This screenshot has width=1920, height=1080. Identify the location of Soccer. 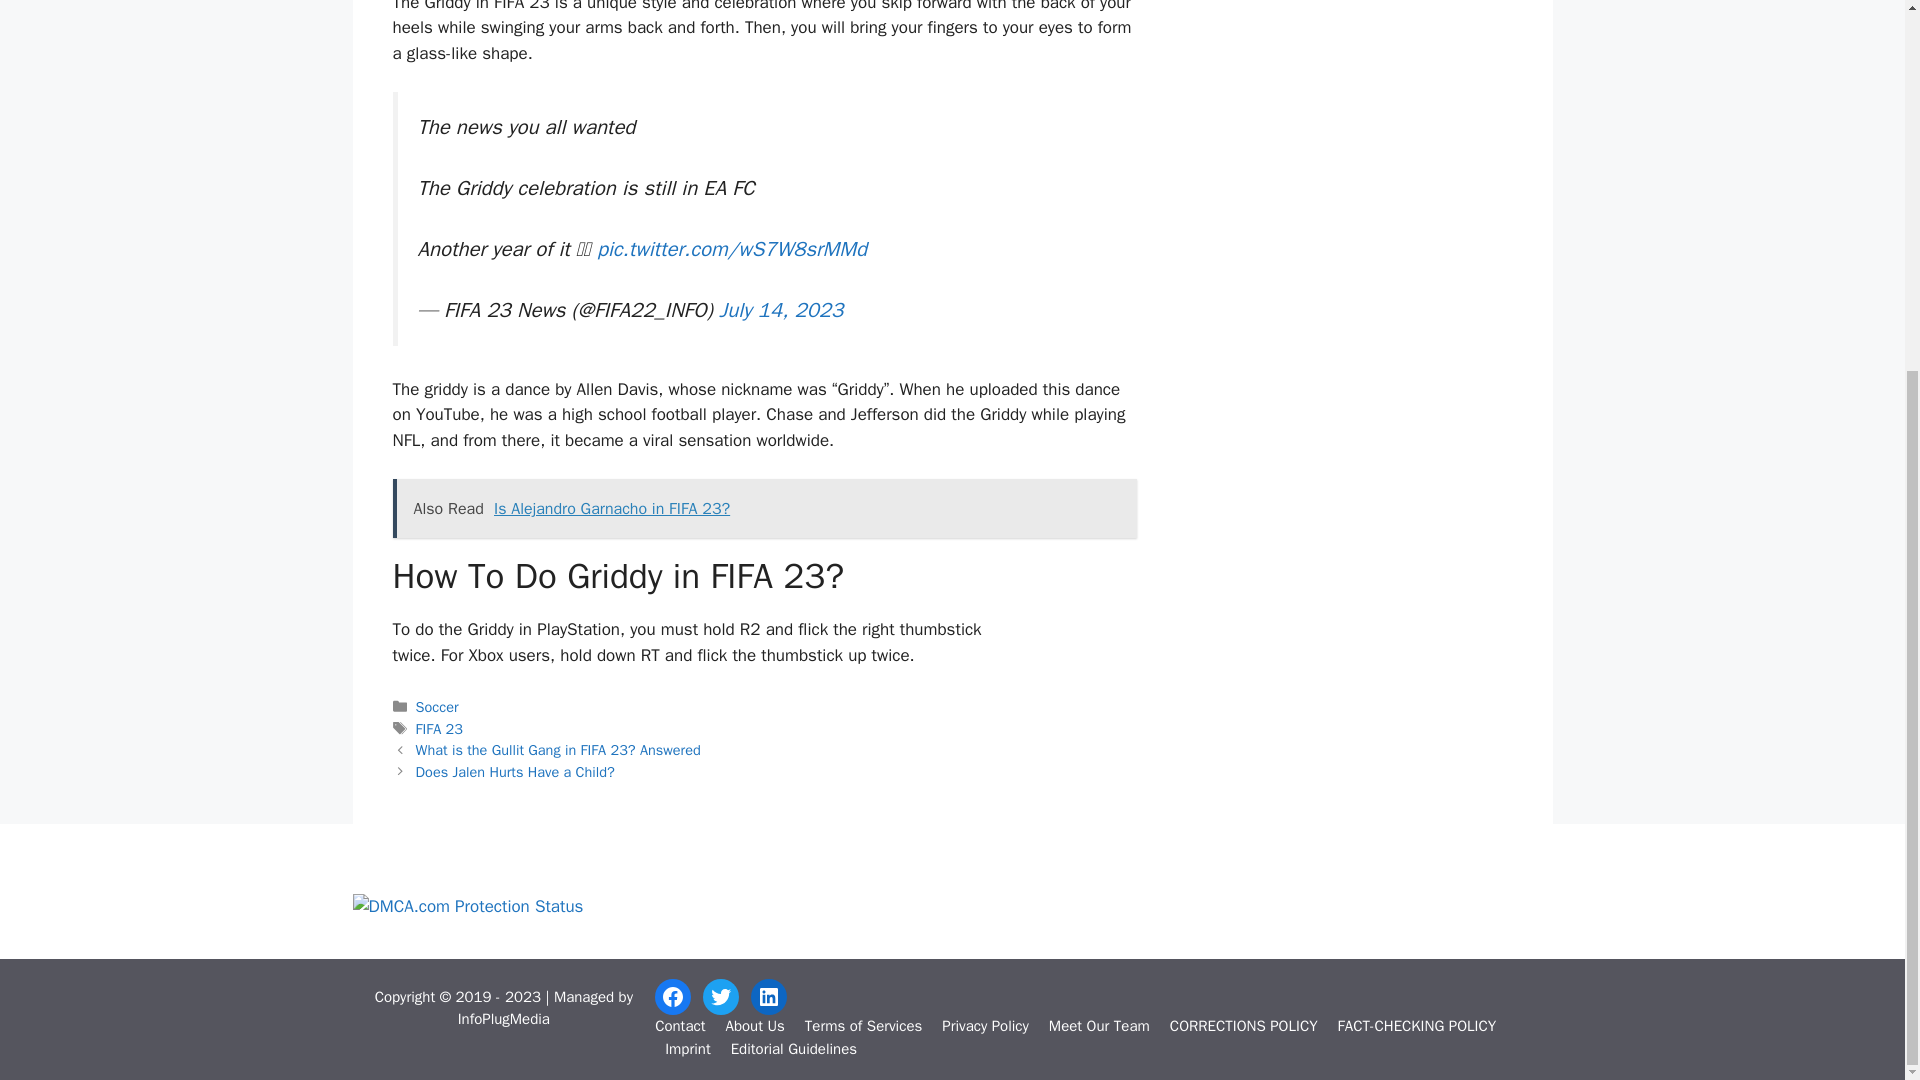
(437, 706).